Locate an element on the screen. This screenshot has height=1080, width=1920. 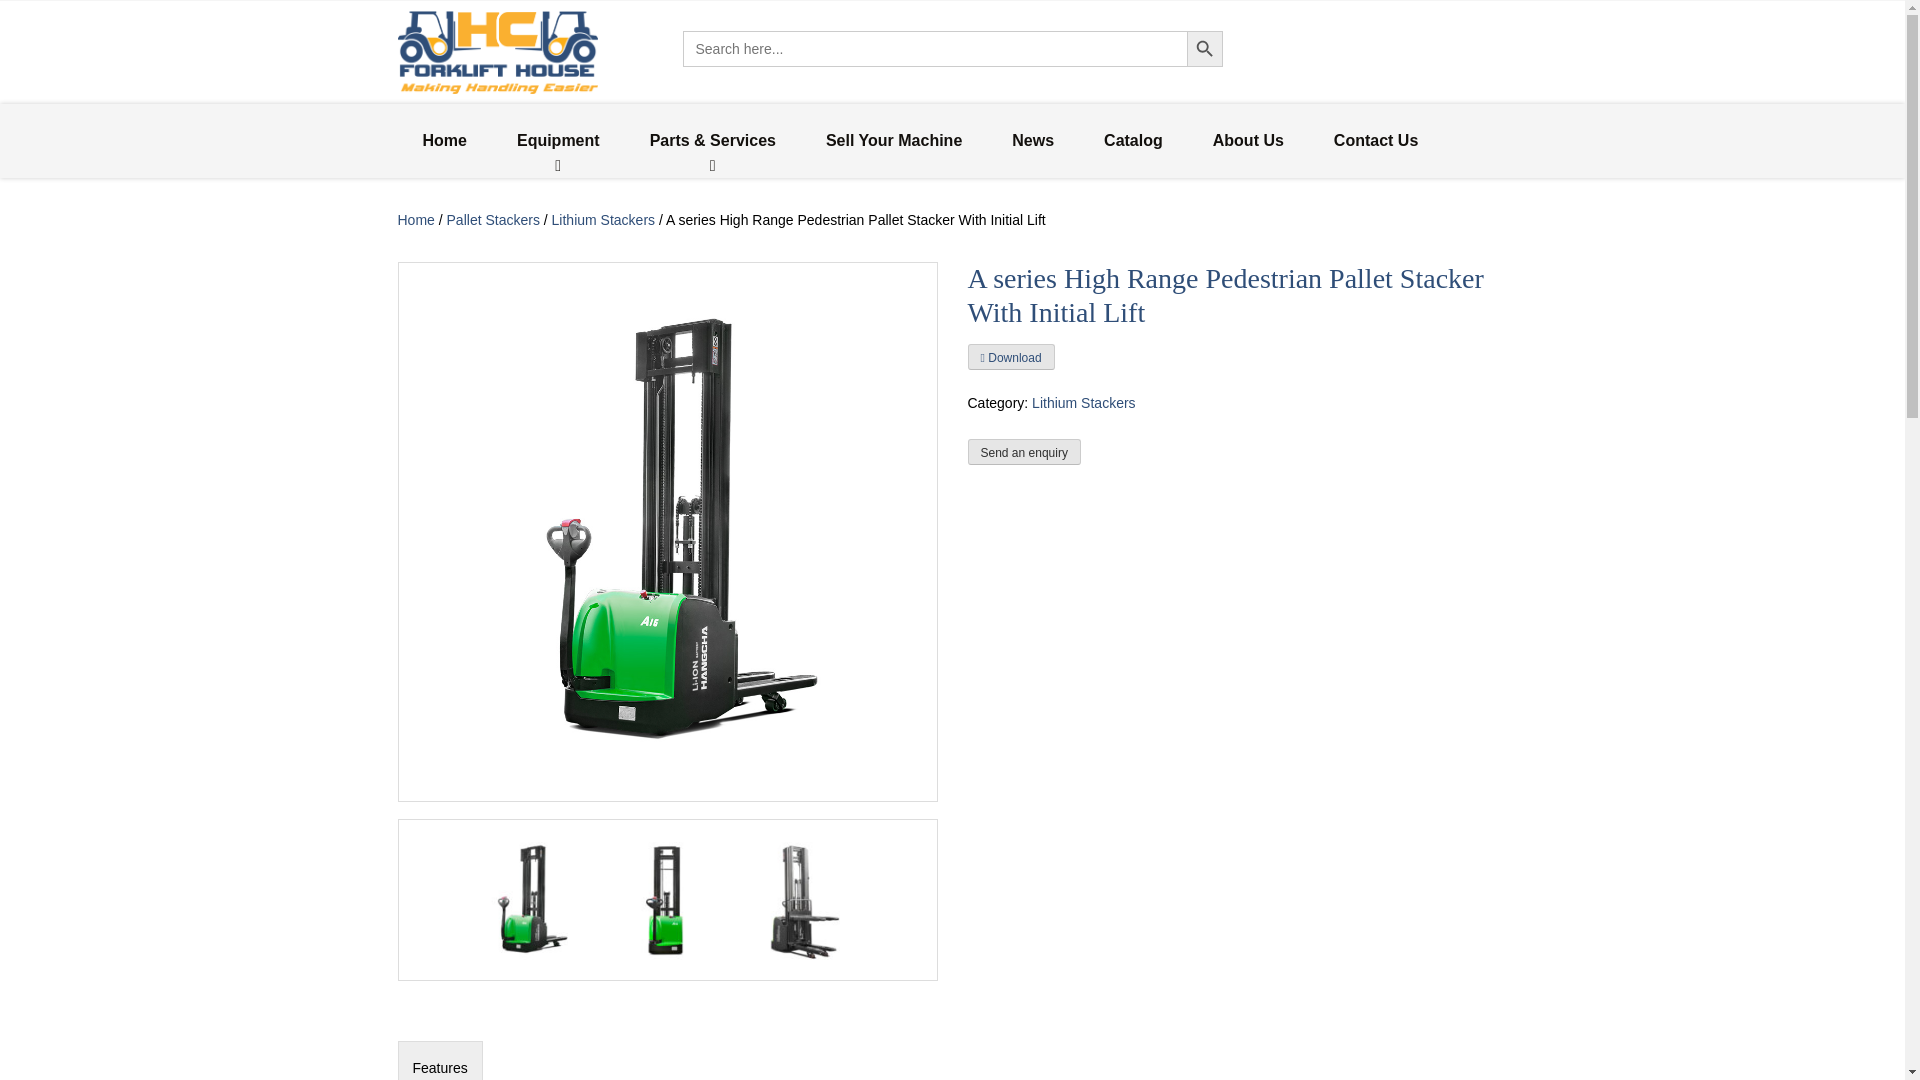
Home is located at coordinates (416, 219).